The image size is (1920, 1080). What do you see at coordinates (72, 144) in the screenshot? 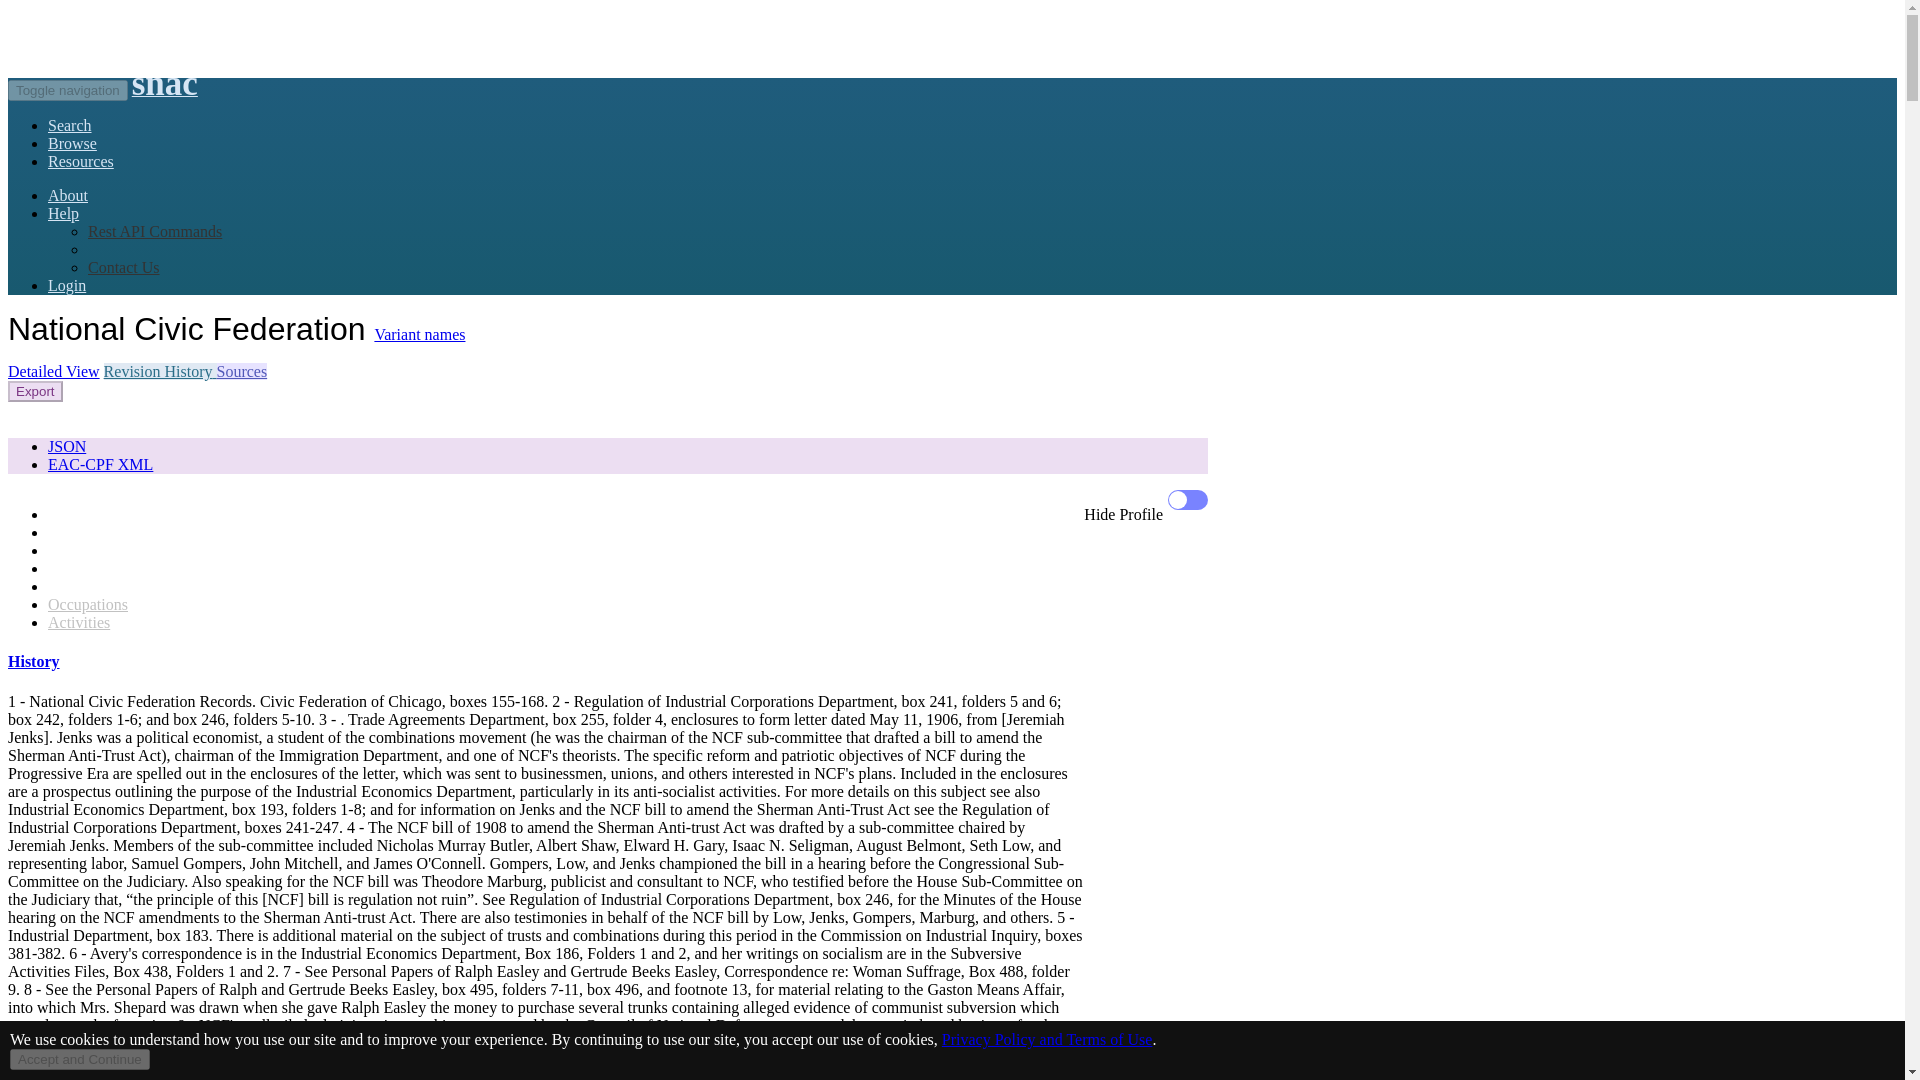
I see `Browse` at bounding box center [72, 144].